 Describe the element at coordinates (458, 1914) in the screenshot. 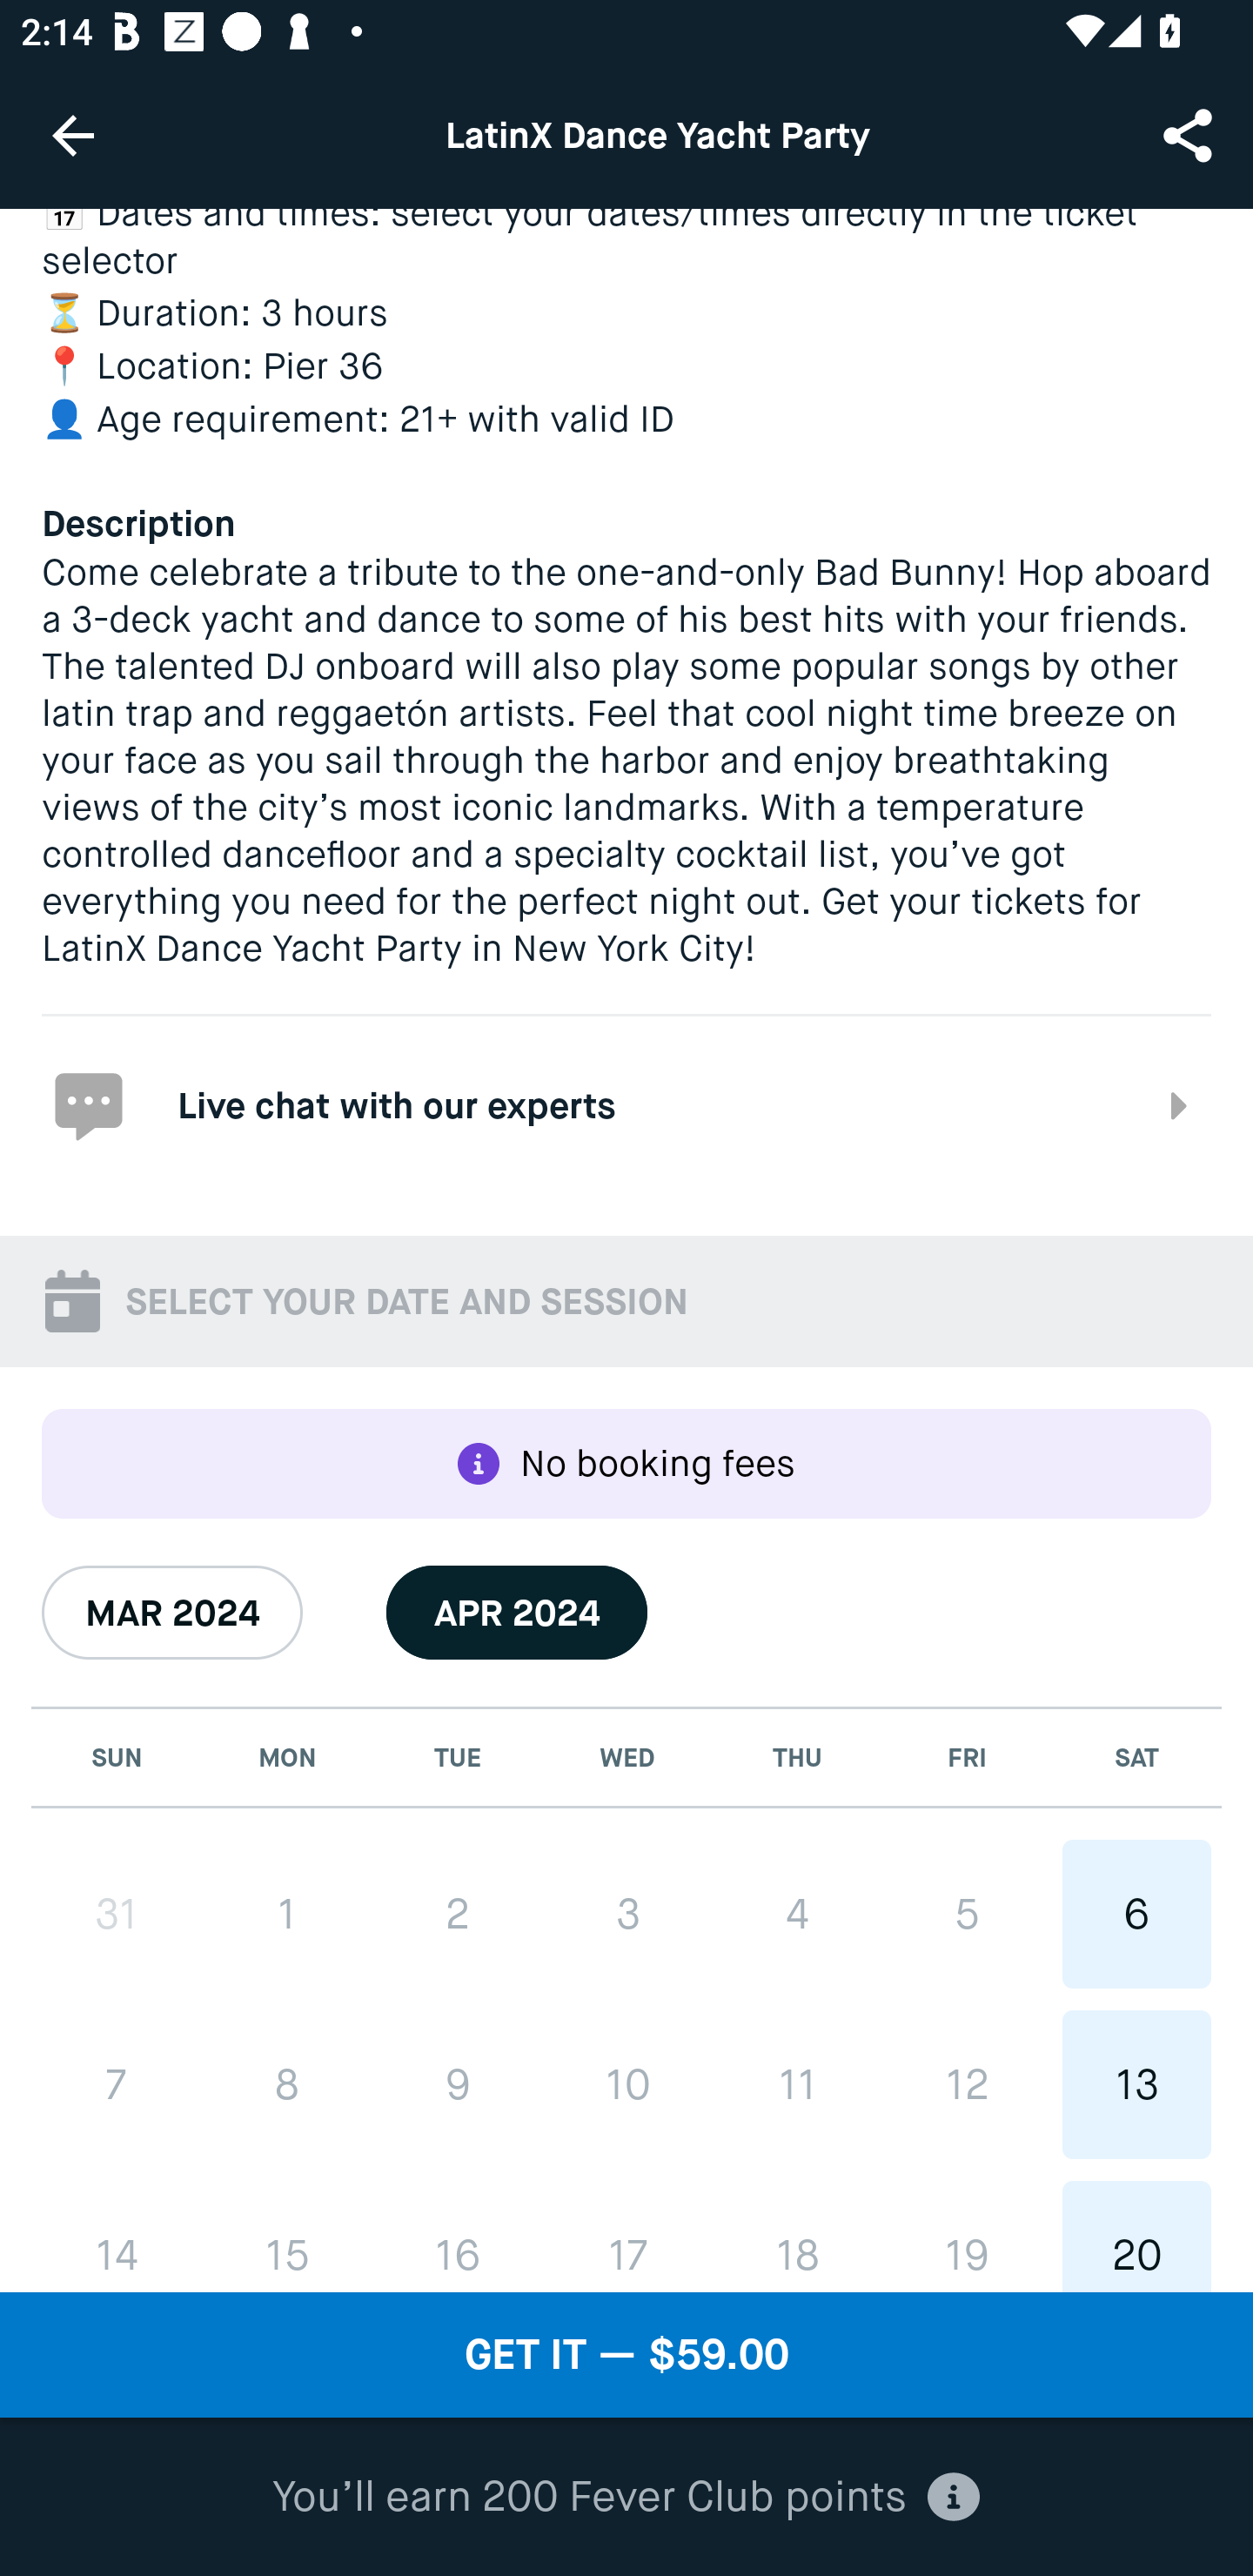

I see `2` at that location.